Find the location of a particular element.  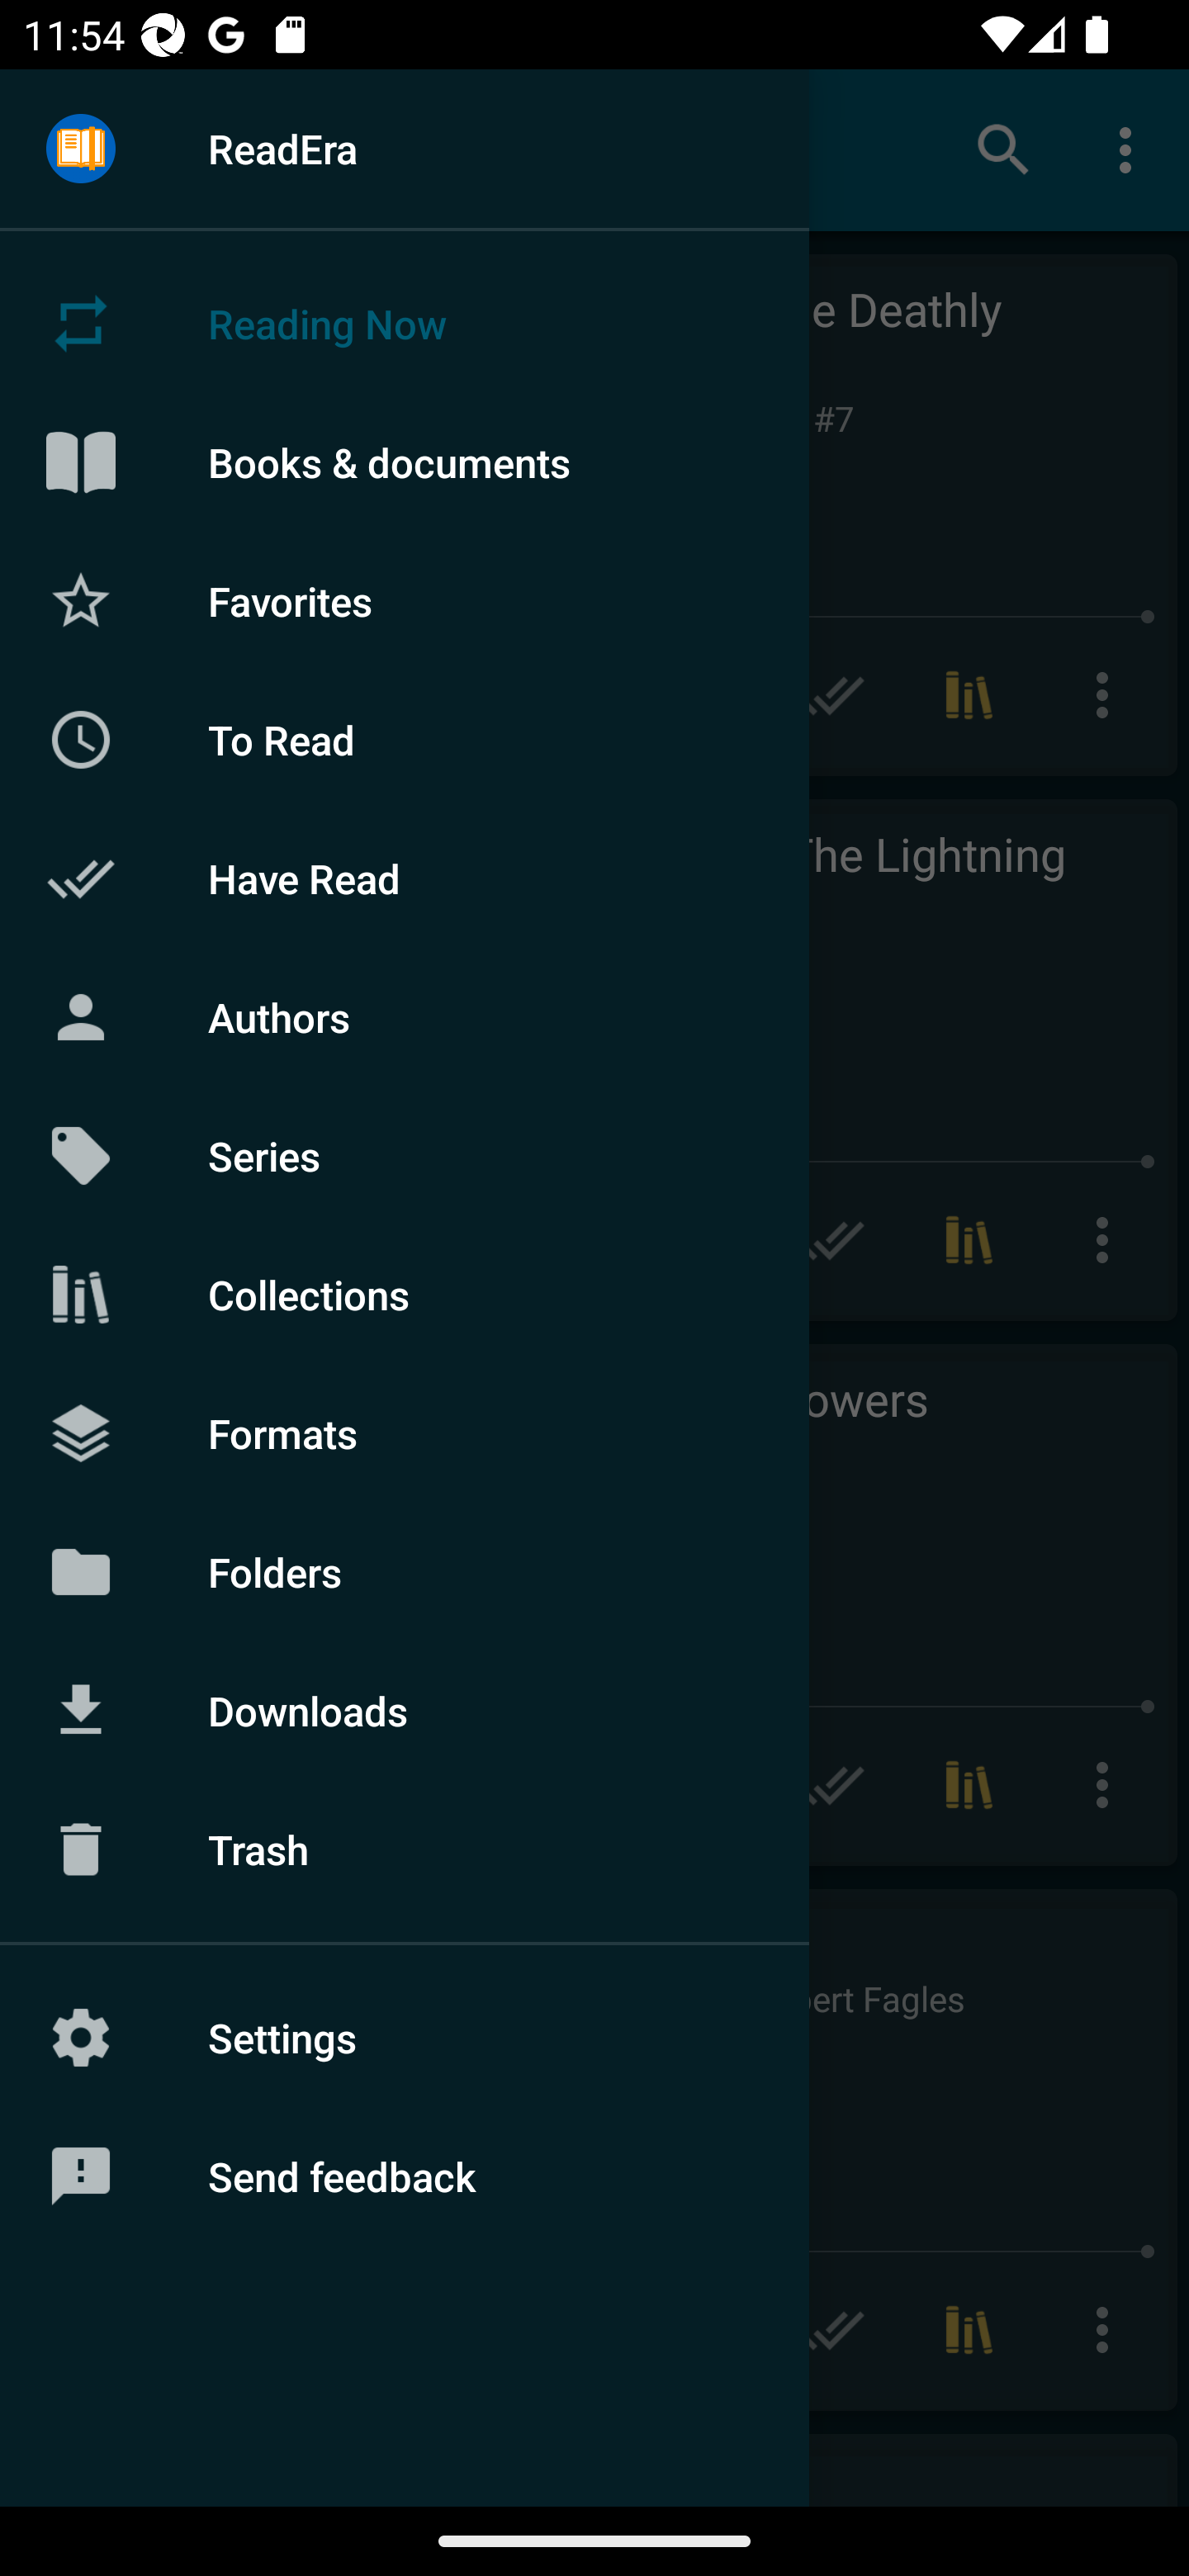

Trash is located at coordinates (405, 1849).